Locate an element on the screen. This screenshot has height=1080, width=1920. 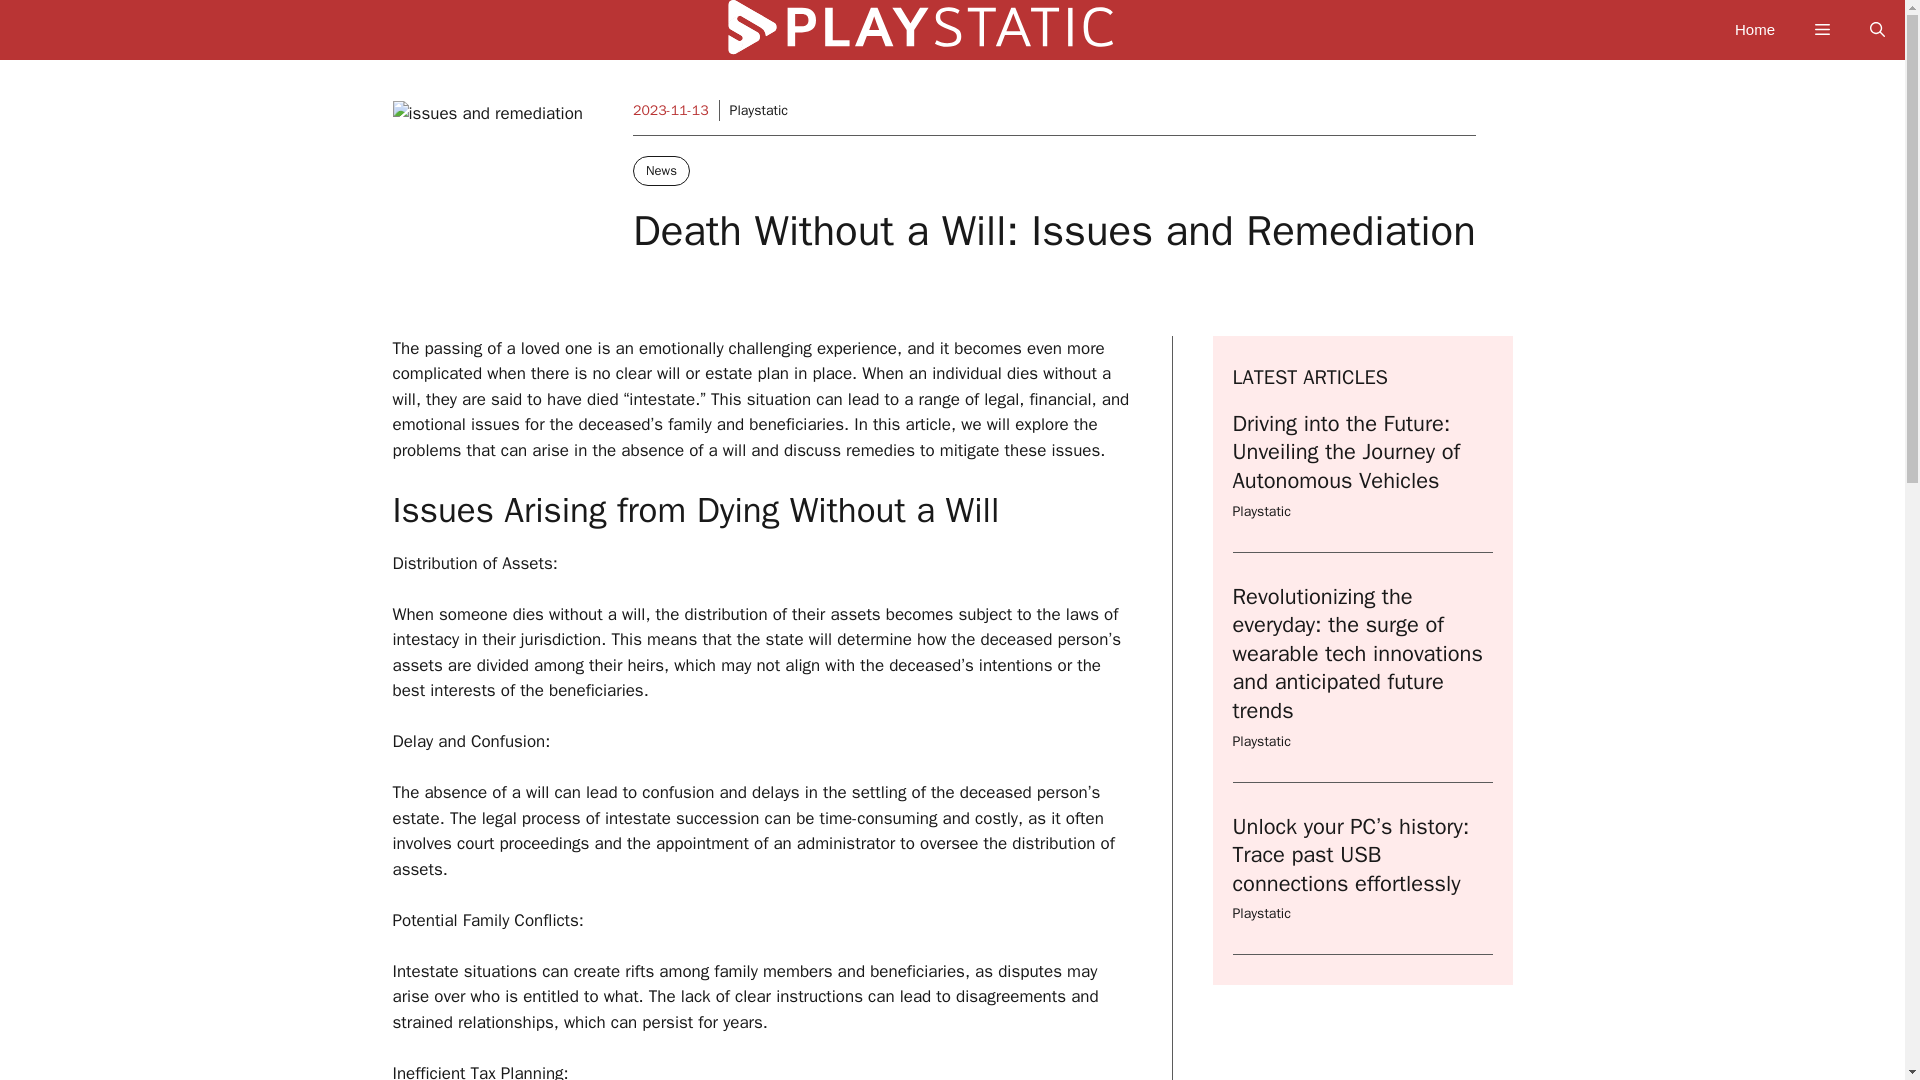
Playstatic is located at coordinates (1261, 914).